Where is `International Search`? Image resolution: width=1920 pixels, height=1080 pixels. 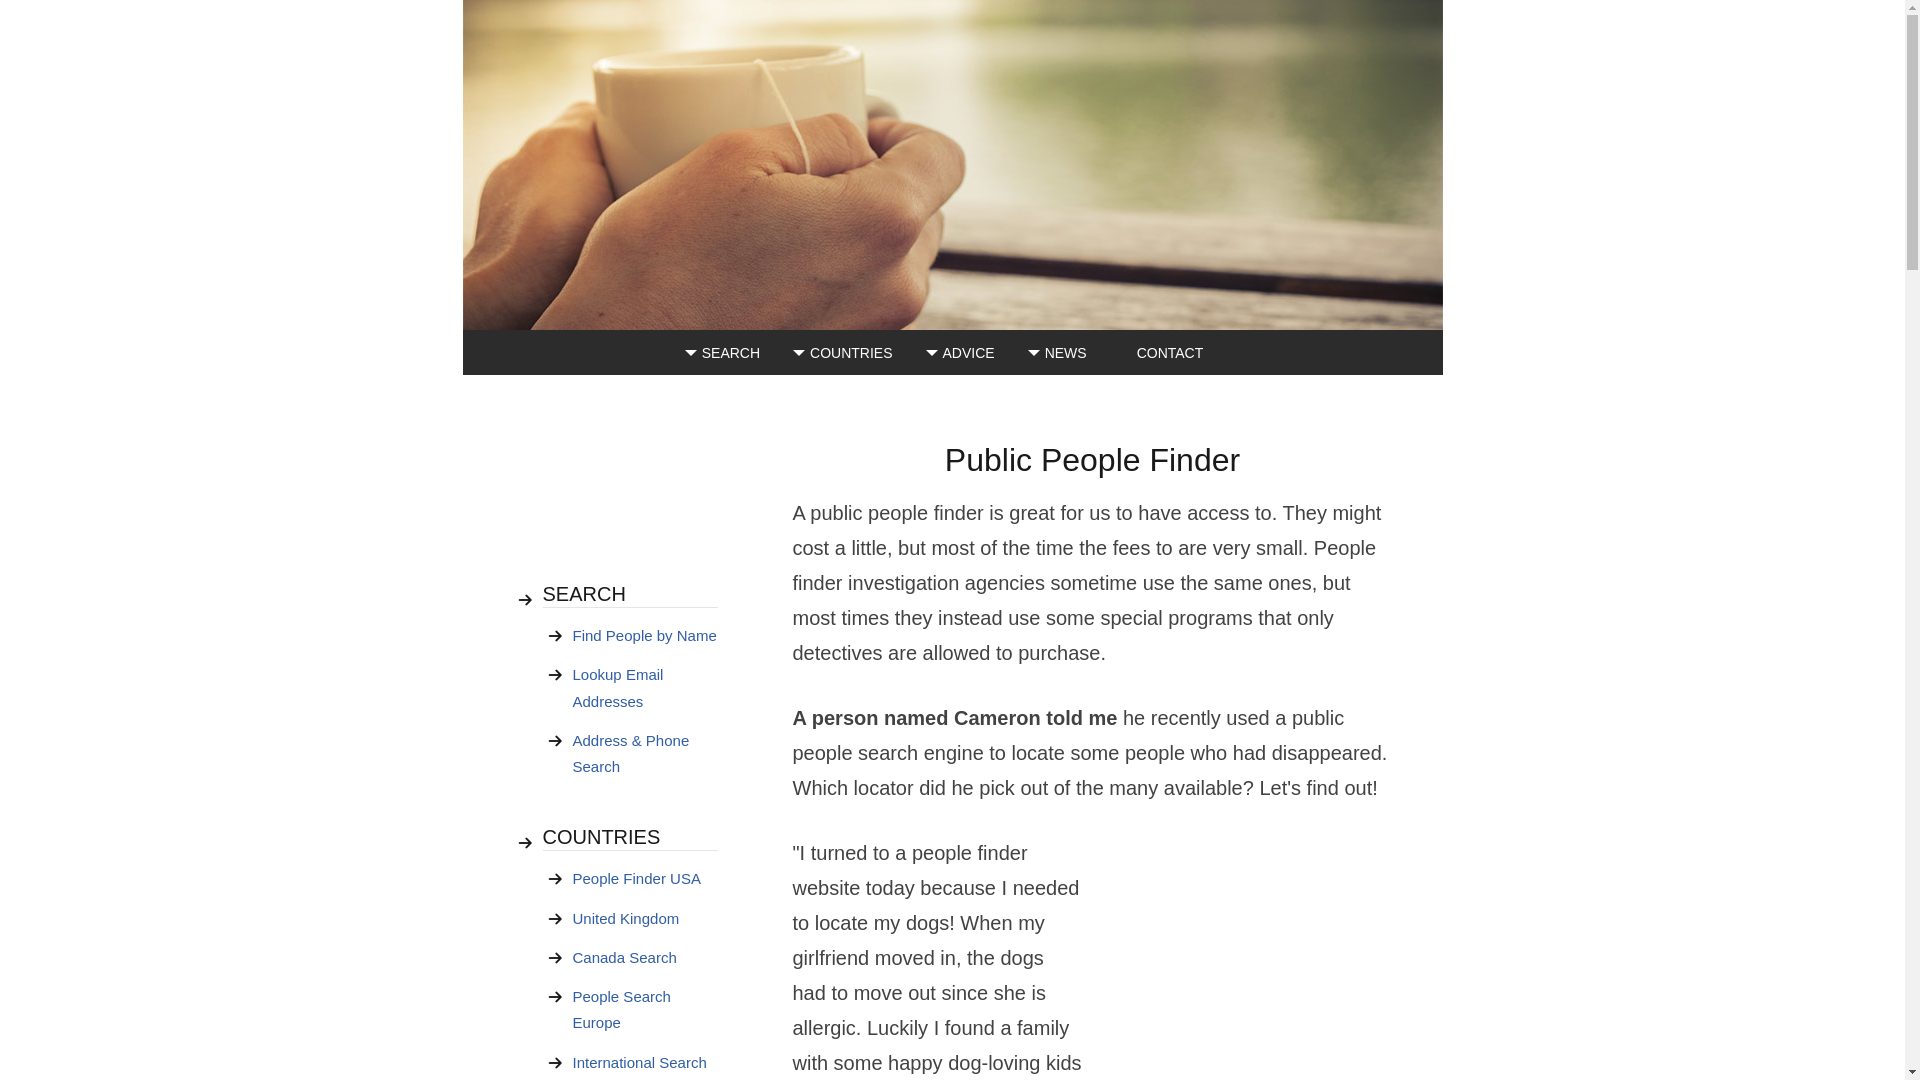
International Search is located at coordinates (644, 1062).